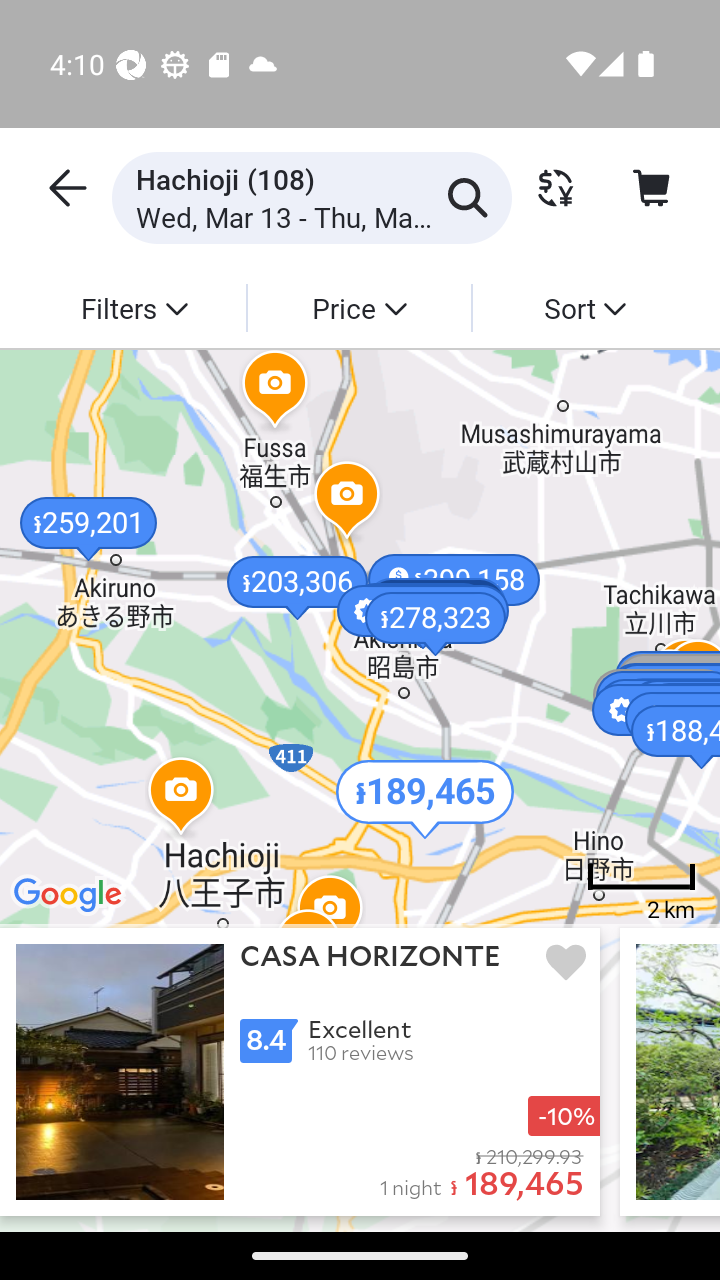  Describe the element at coordinates (584, 307) in the screenshot. I see `Sort` at that location.